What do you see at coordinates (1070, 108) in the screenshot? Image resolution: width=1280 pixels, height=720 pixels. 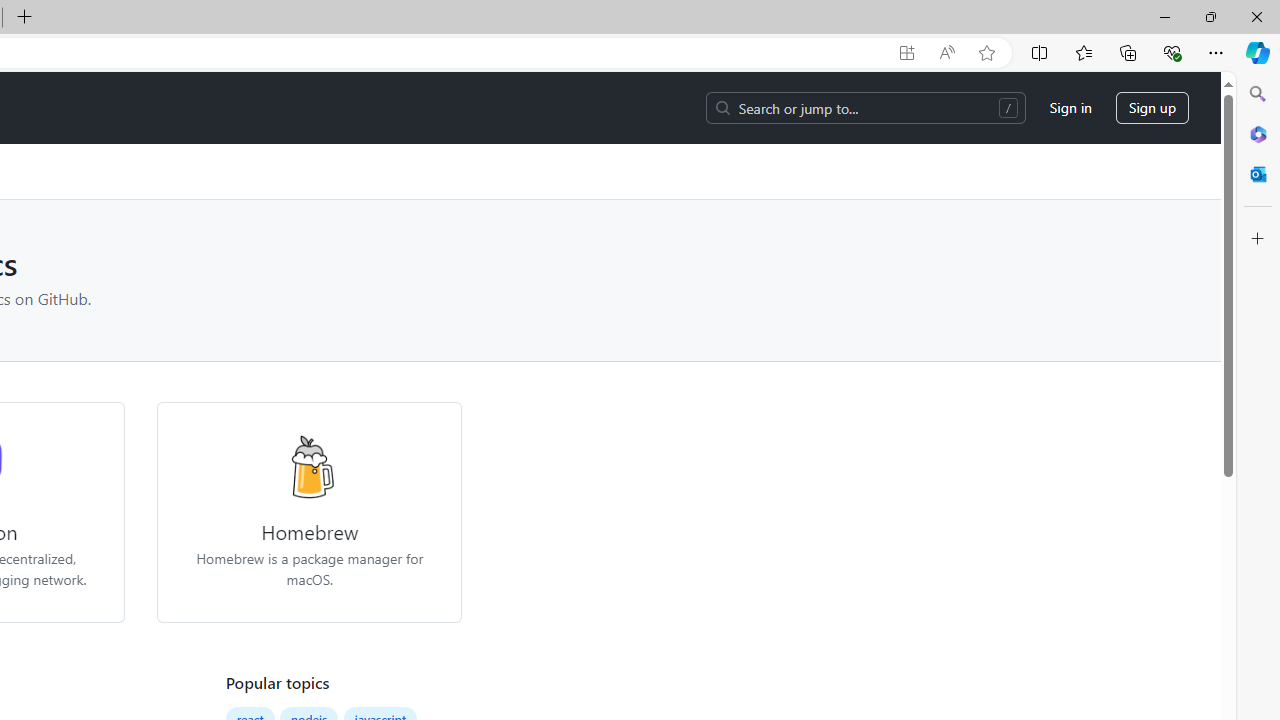 I see `Sign in` at bounding box center [1070, 108].